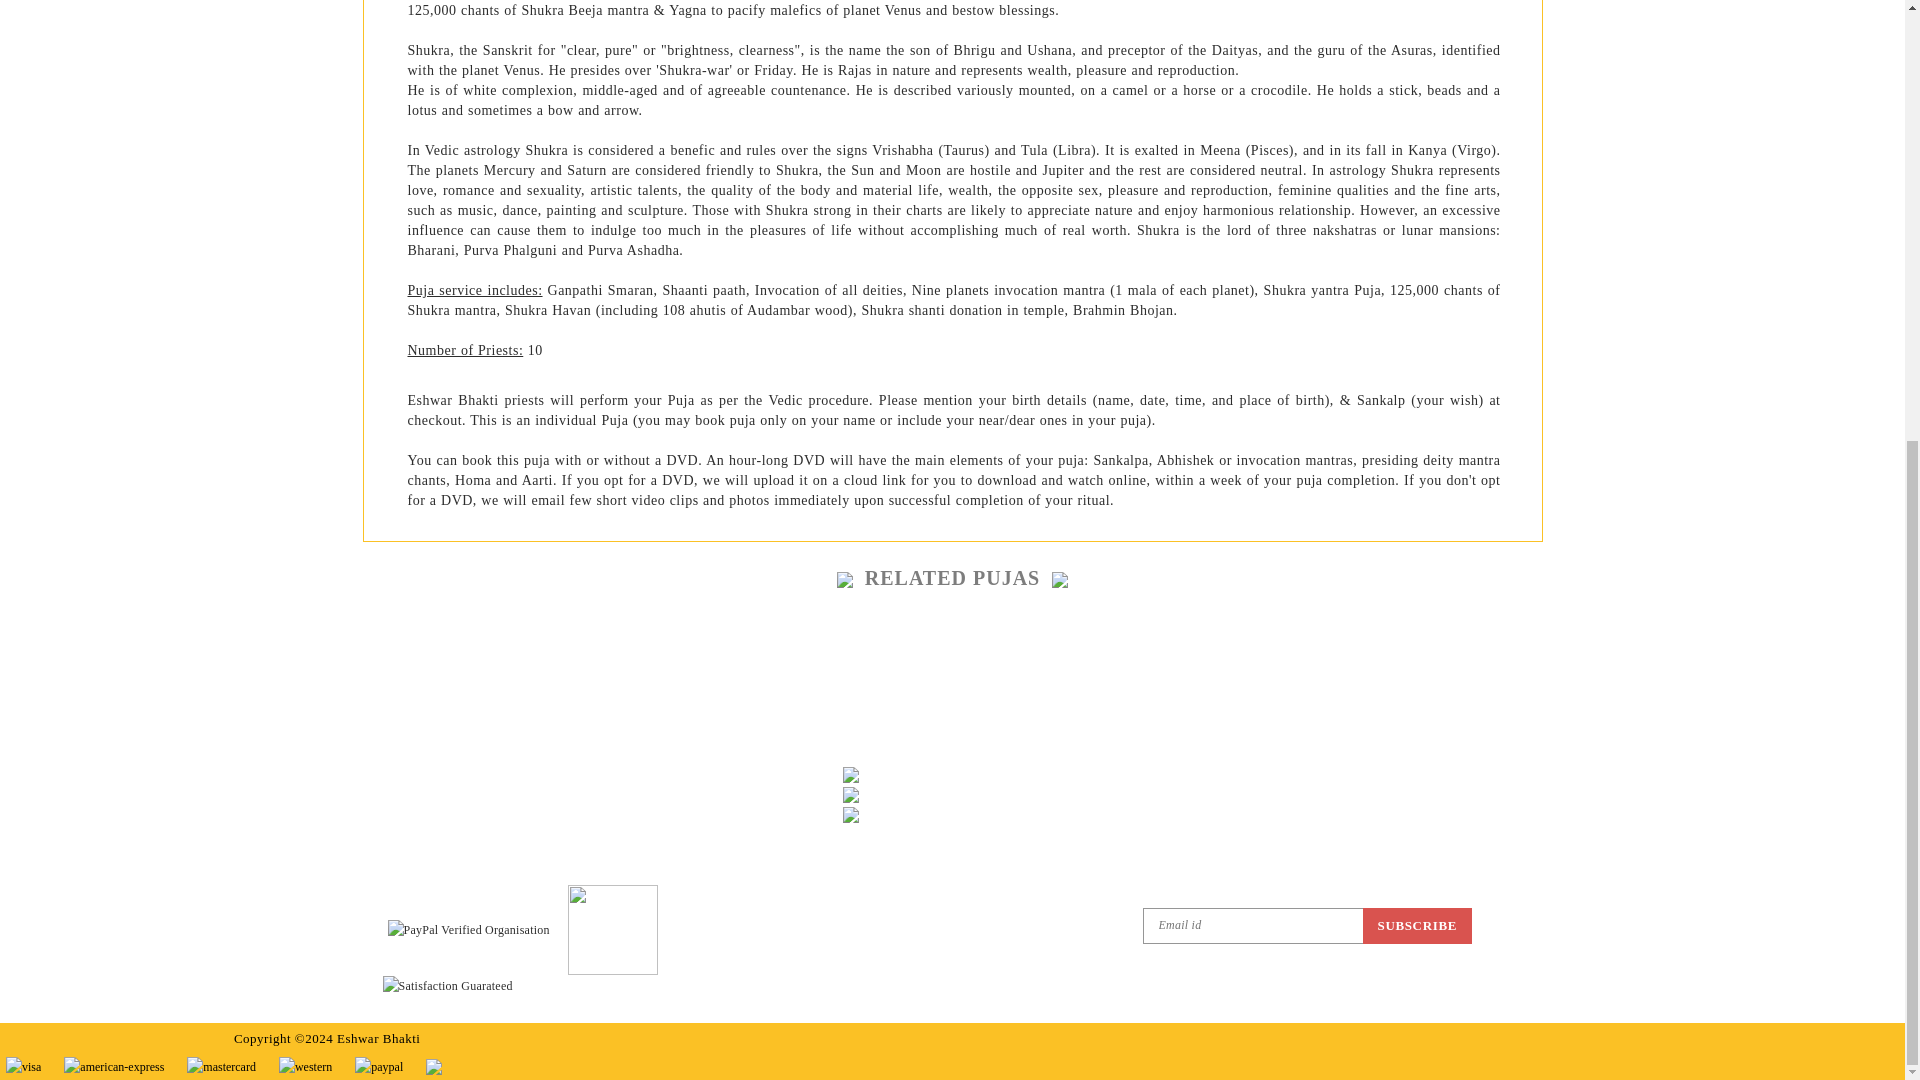 The image size is (1920, 1080). Describe the element at coordinates (1416, 924) in the screenshot. I see `Subscribe` at that location.